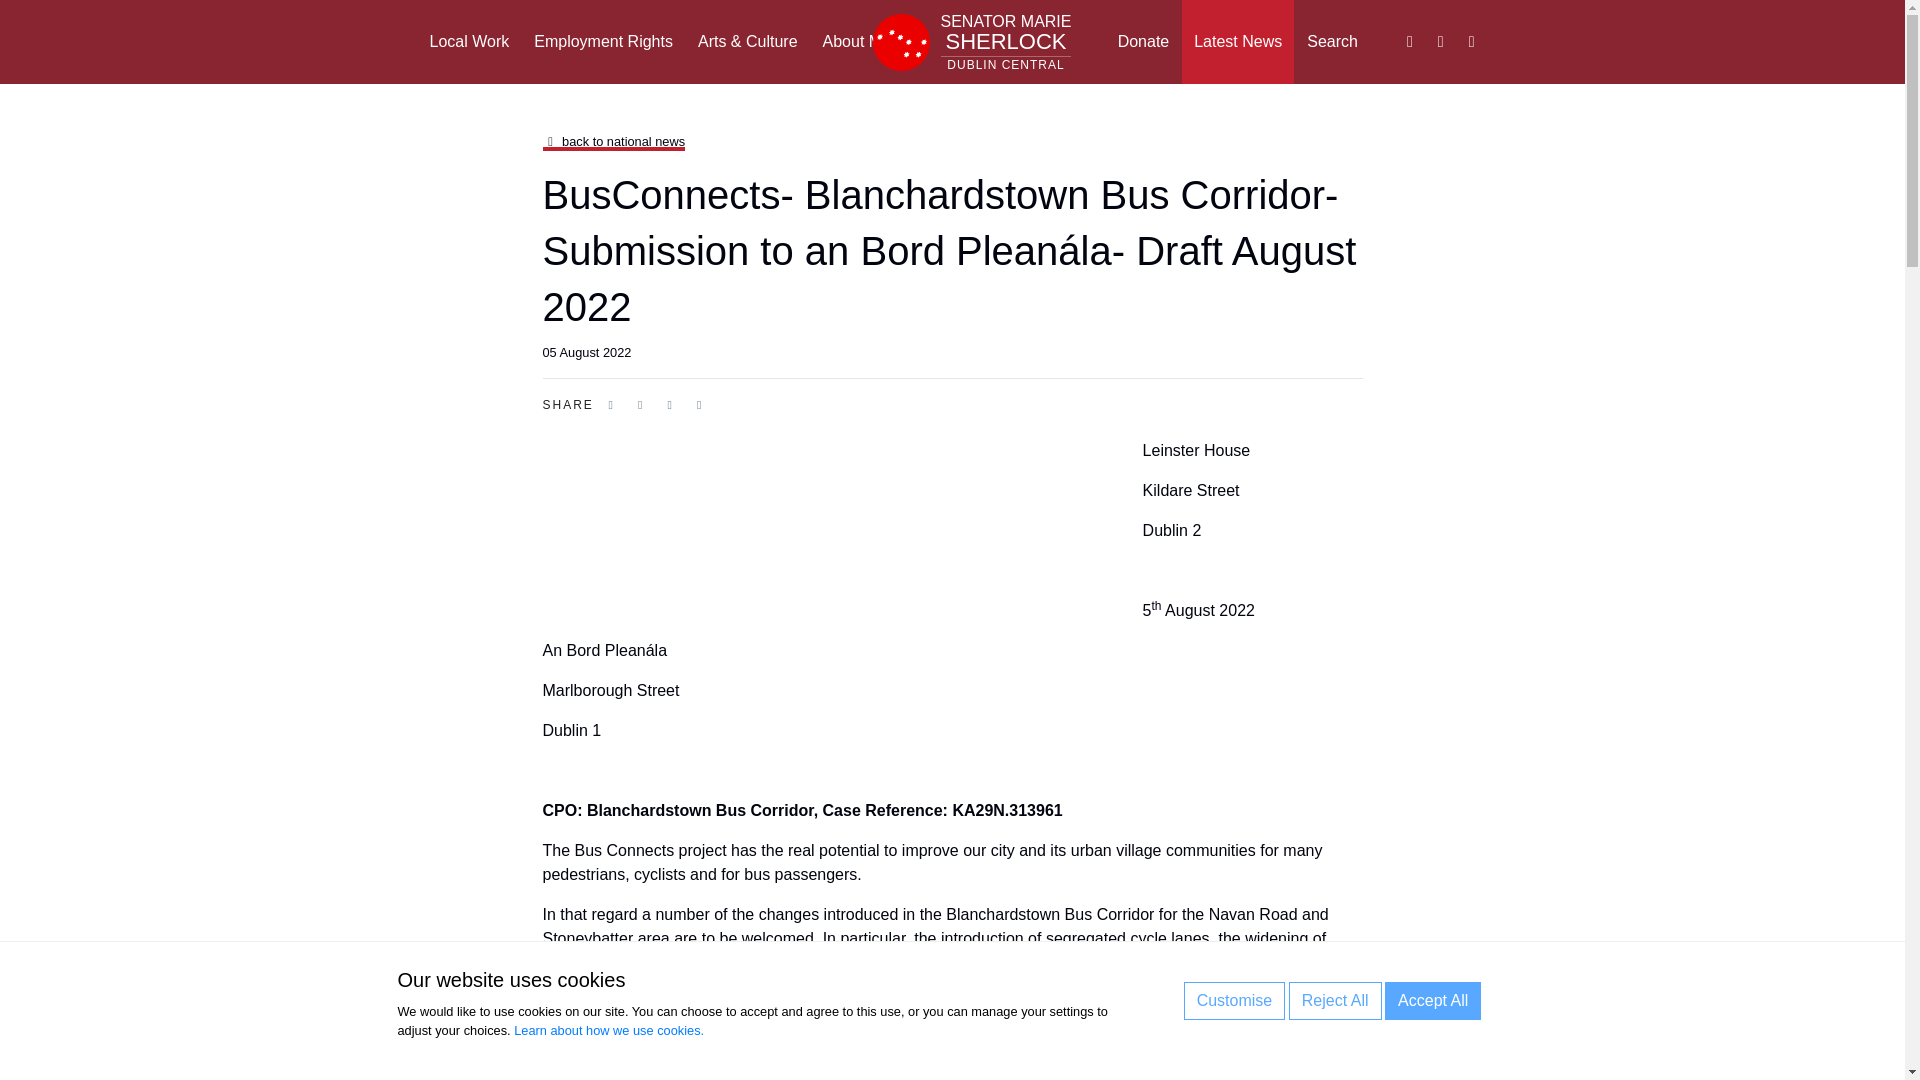 This screenshot has height=1080, width=1920. I want to click on Accept All, so click(1332, 42).